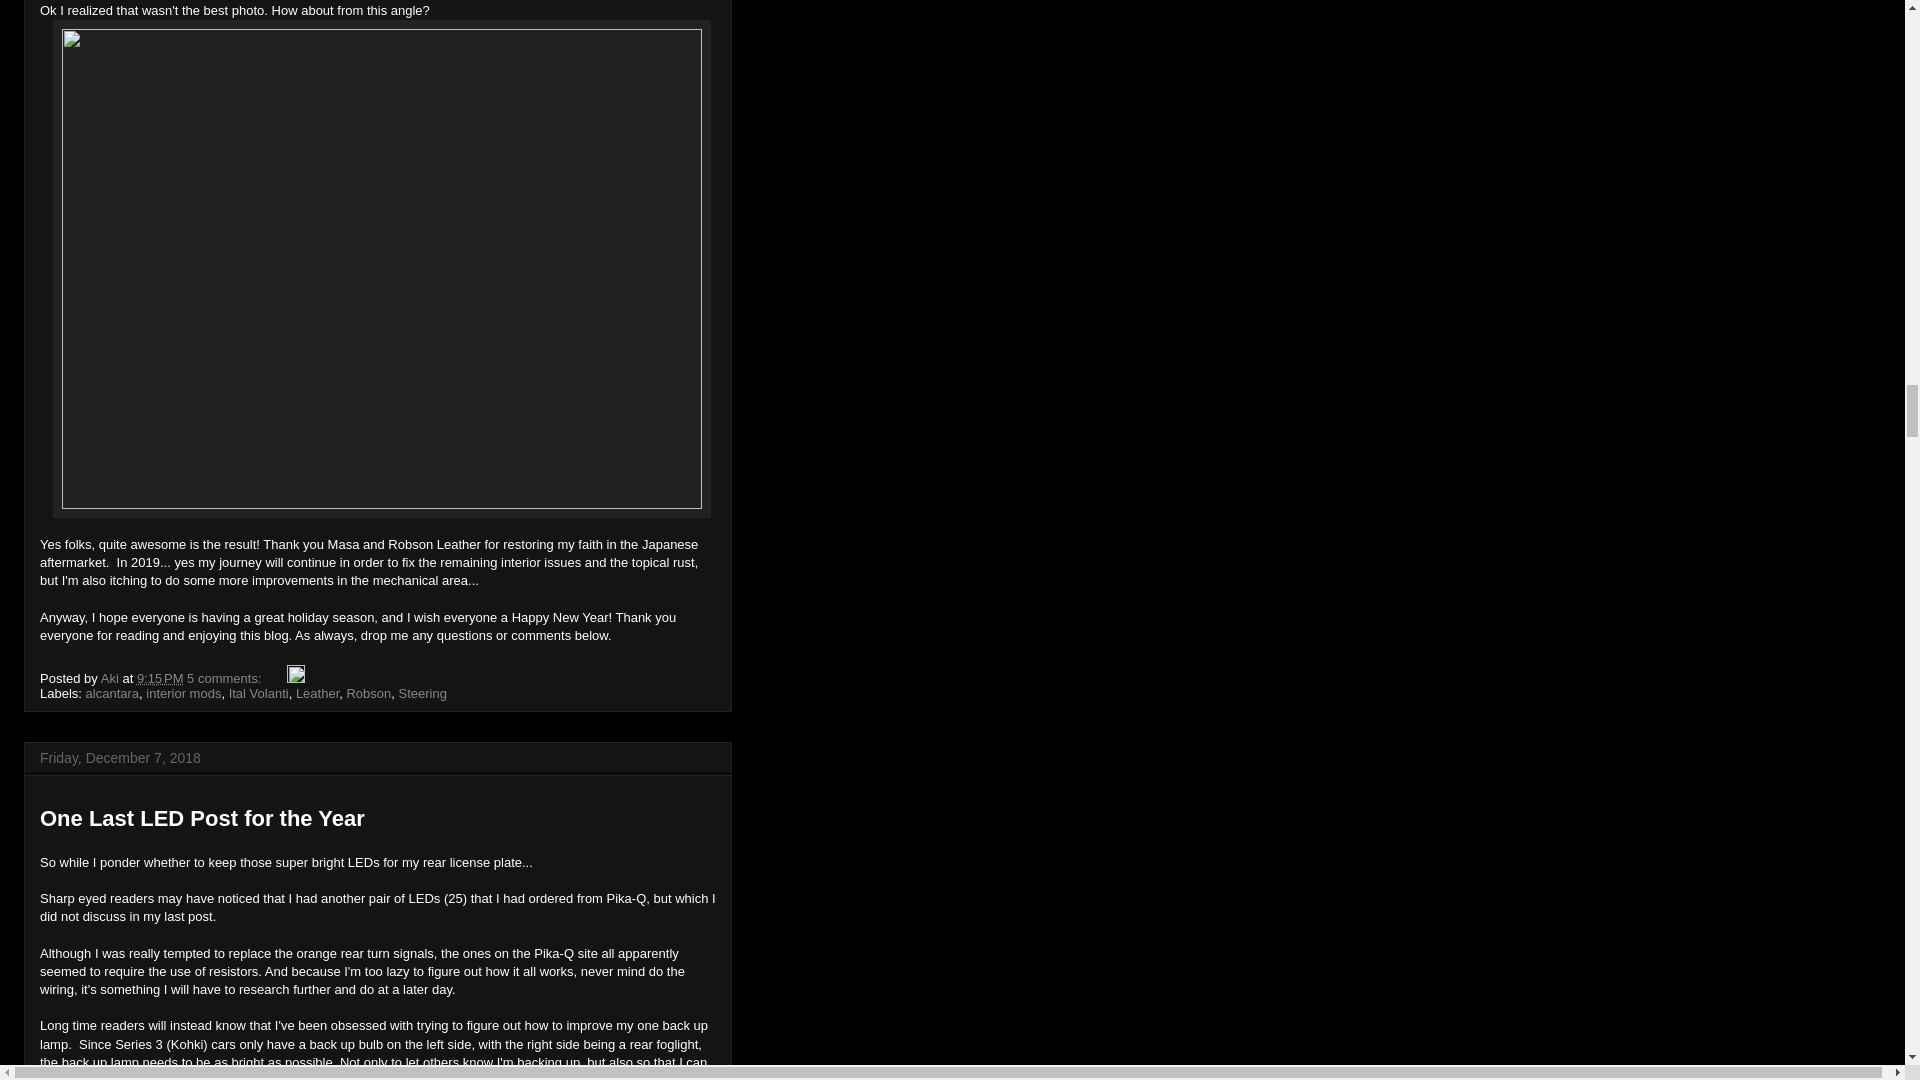  I want to click on Leather, so click(317, 692).